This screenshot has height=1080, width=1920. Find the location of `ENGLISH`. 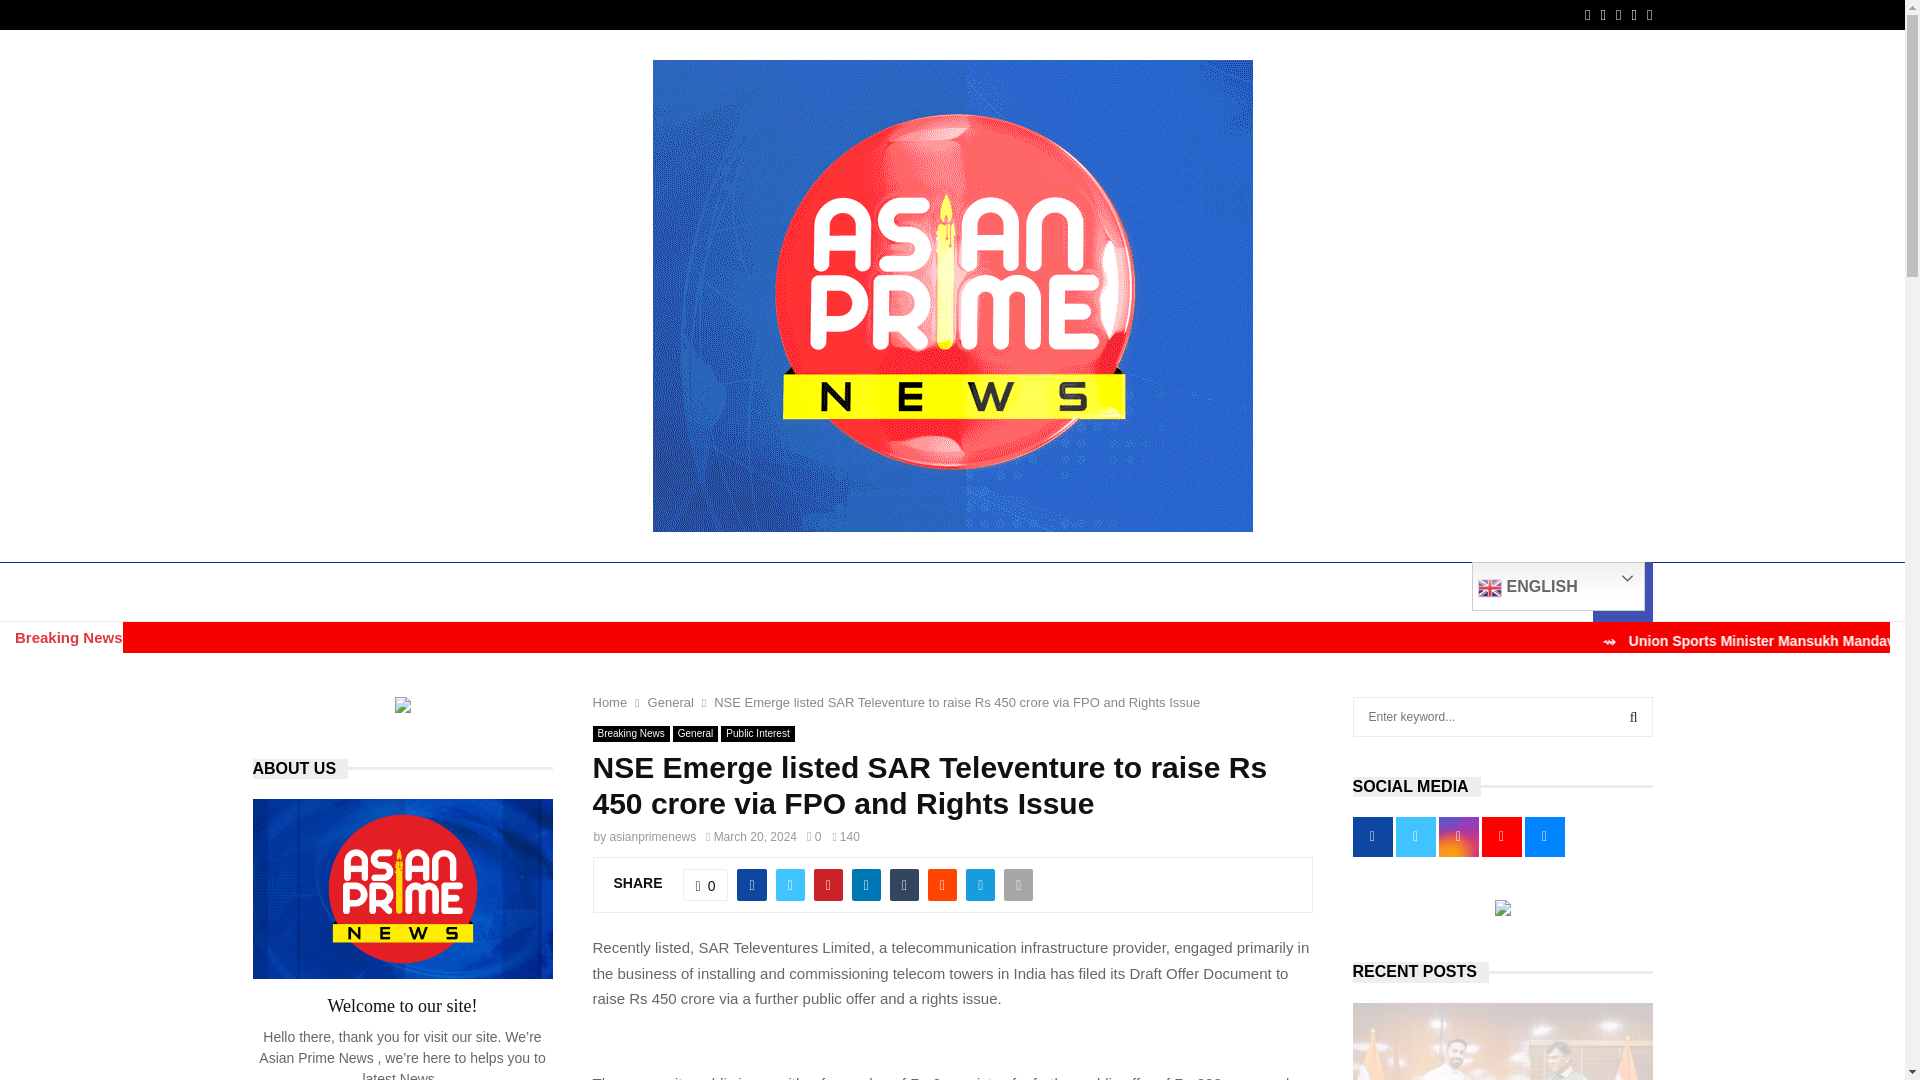

ENGLISH is located at coordinates (1558, 586).